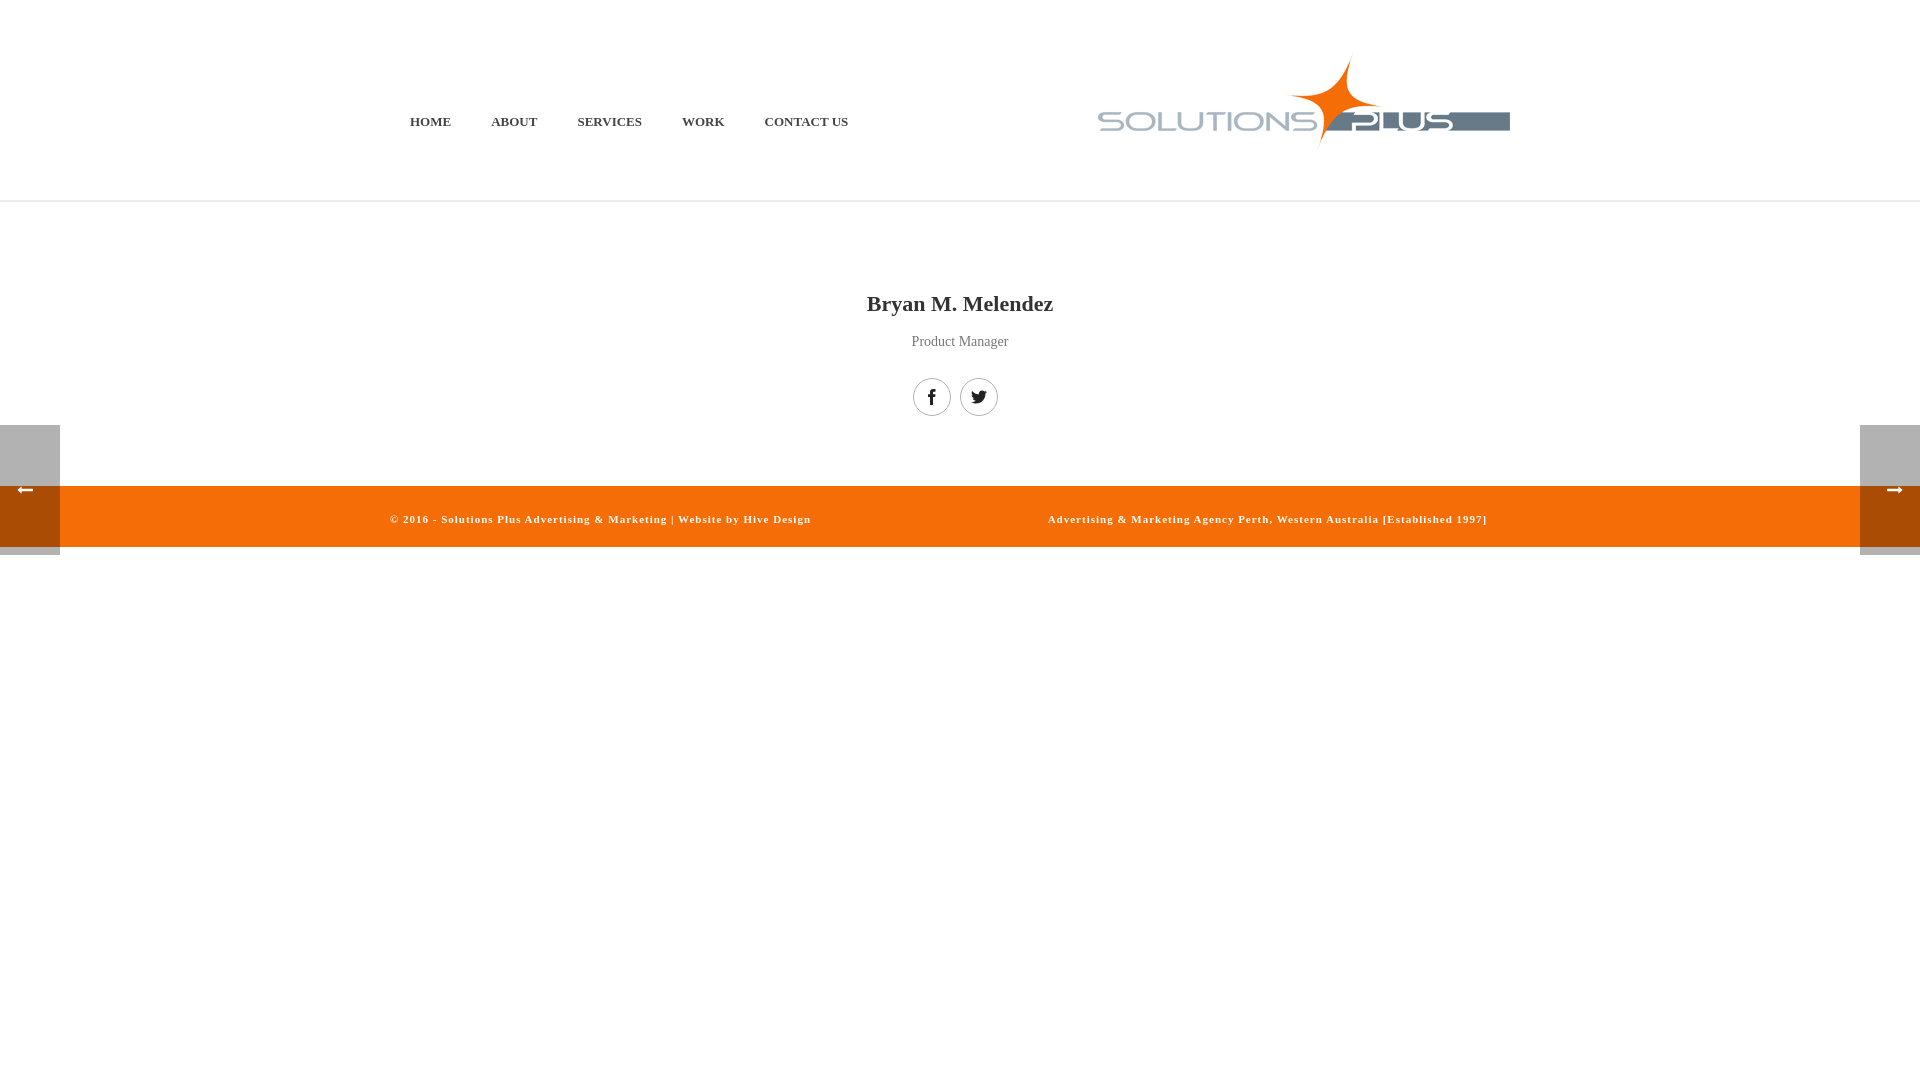 The image size is (1920, 1080). Describe the element at coordinates (979, 397) in the screenshot. I see `Bryan M. Melendez On Twitter` at that location.